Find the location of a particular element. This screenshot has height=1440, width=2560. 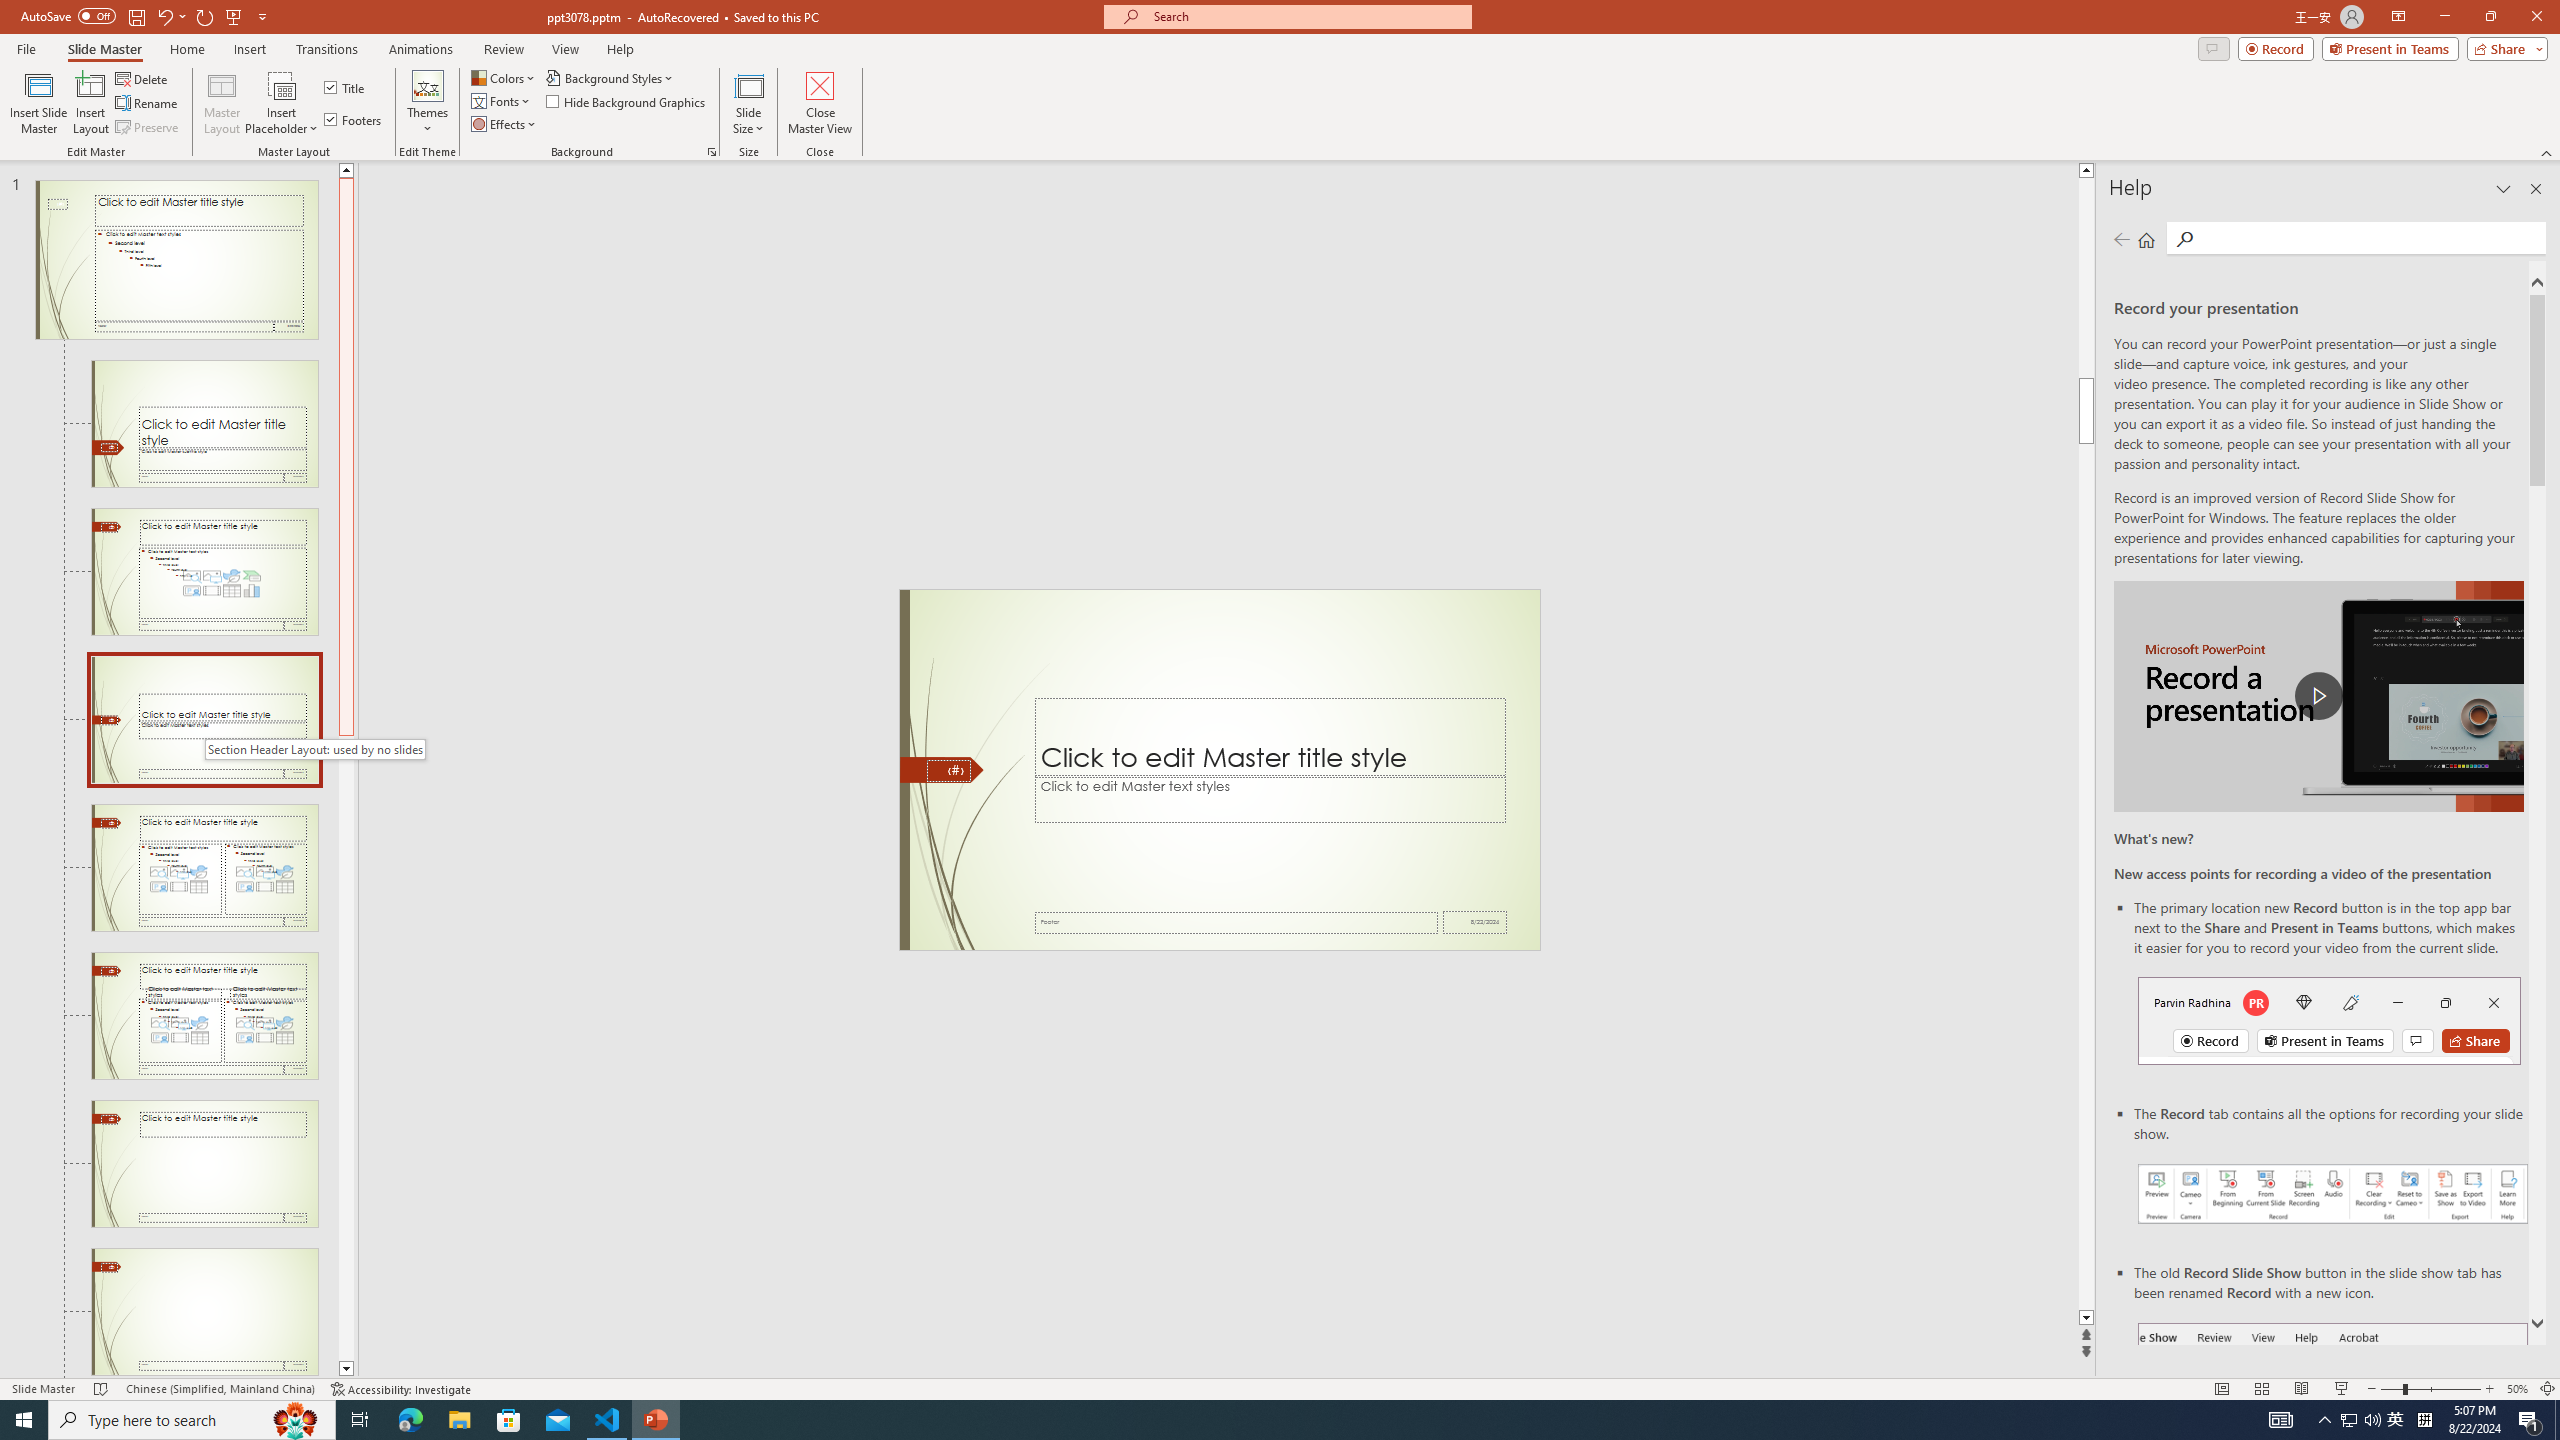

Slide Wisp Slide Master: used by slide(s) 1 is located at coordinates (176, 260).